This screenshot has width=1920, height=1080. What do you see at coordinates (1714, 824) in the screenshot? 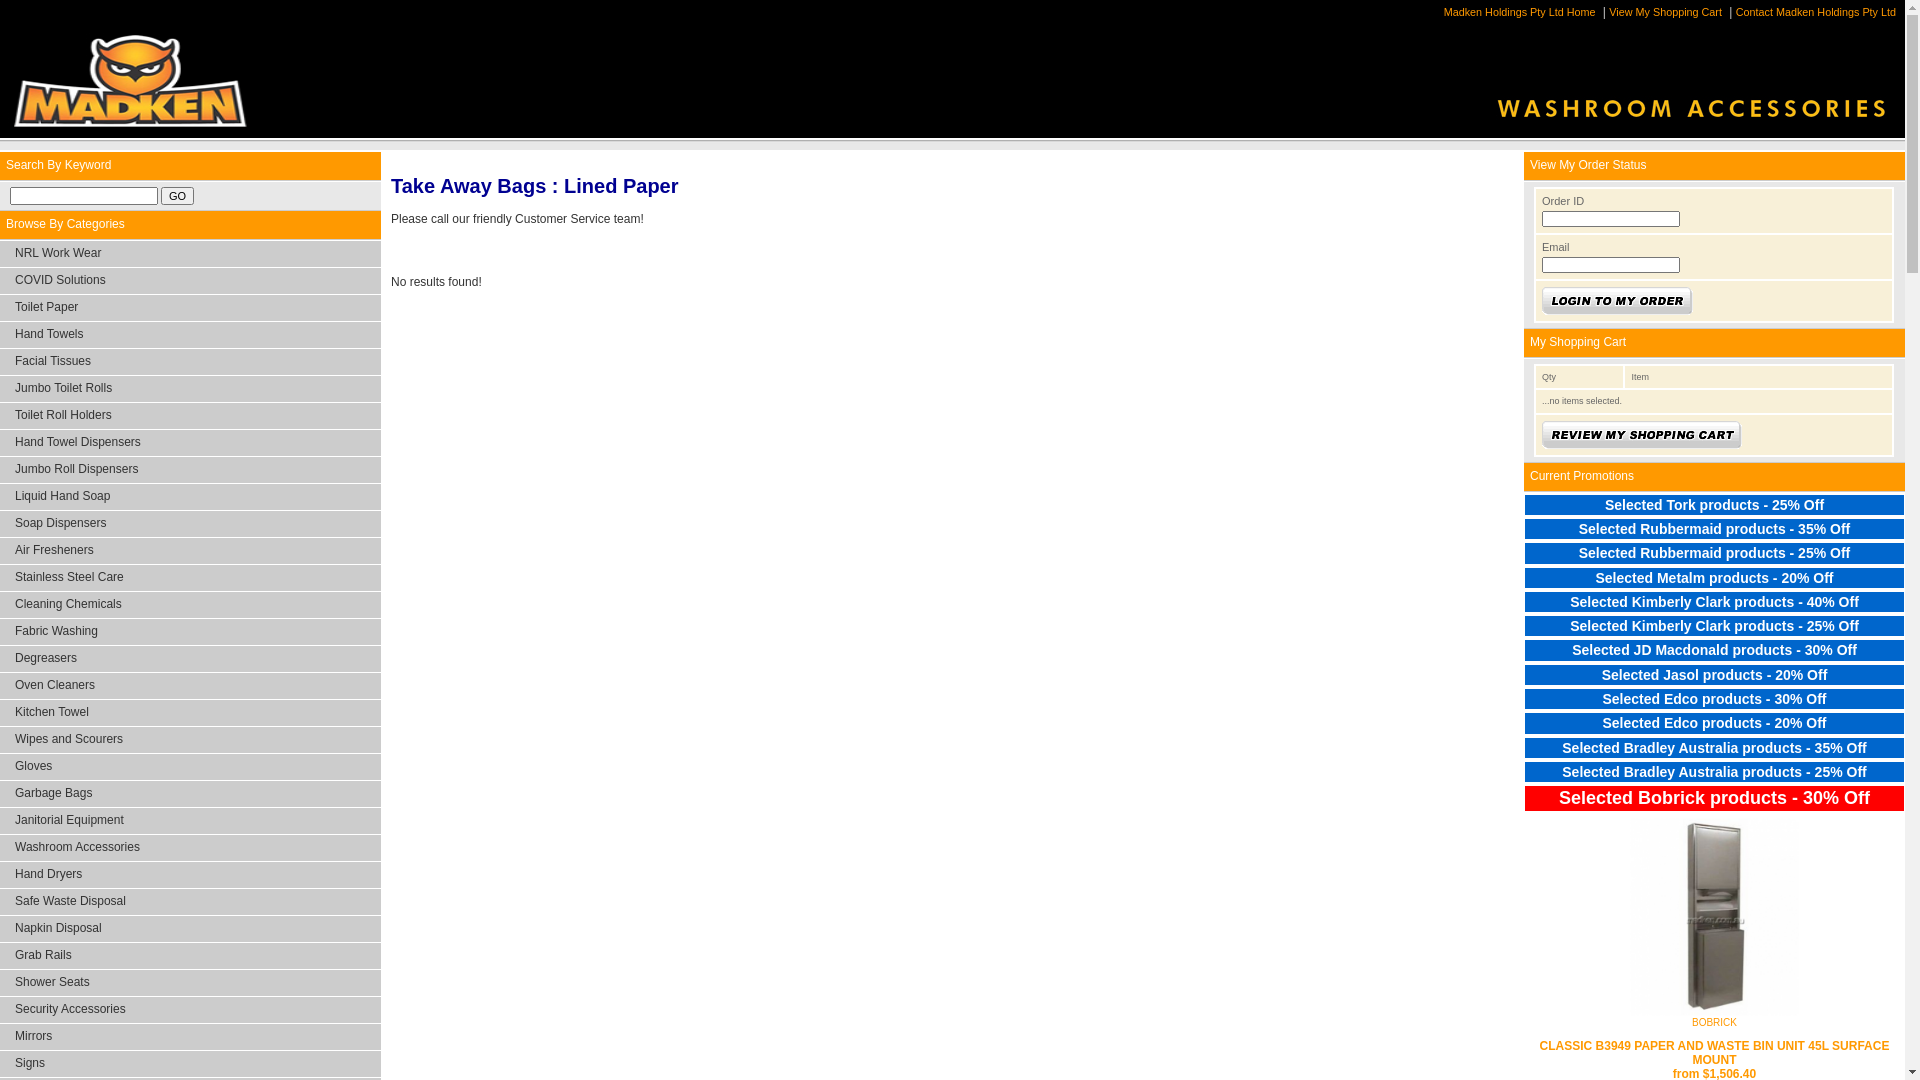
I see `Selected Bobrick products - 20% Off` at bounding box center [1714, 824].